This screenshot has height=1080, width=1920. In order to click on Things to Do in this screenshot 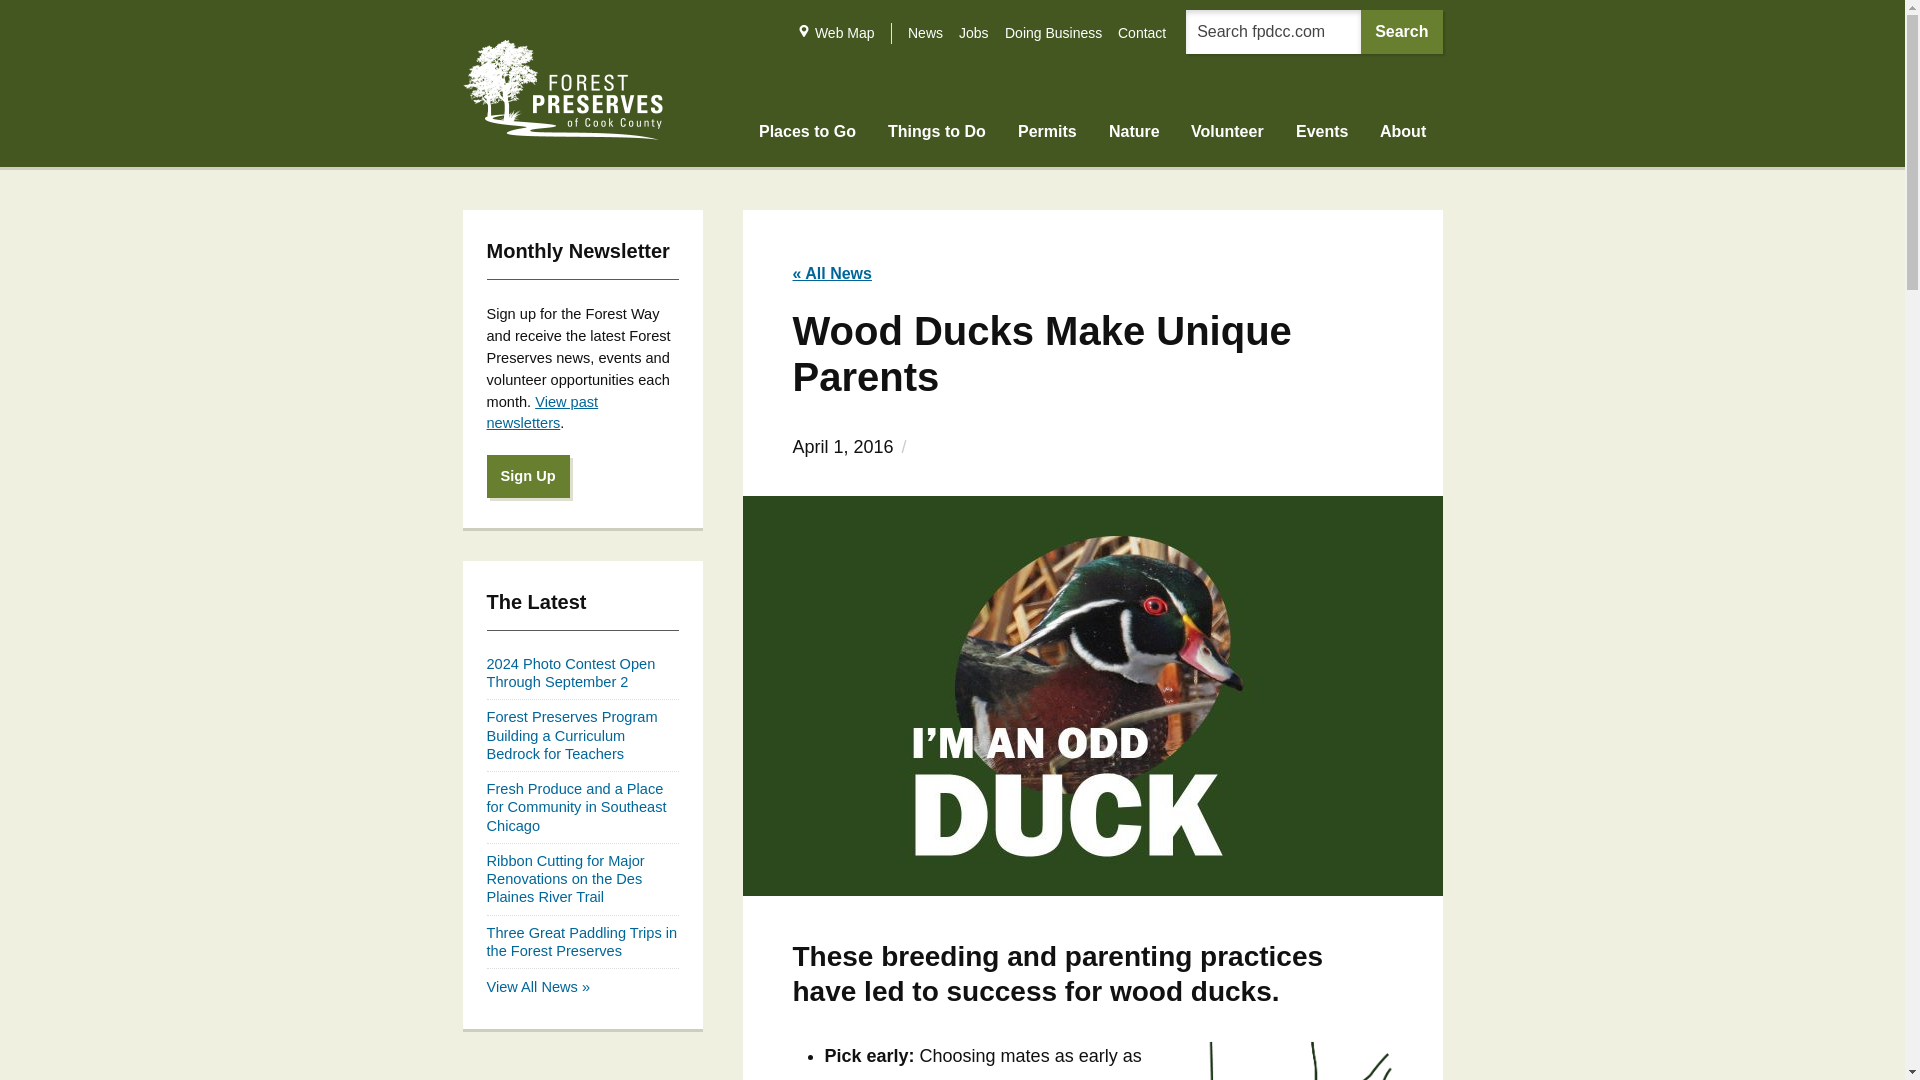, I will do `click(562, 90)`.